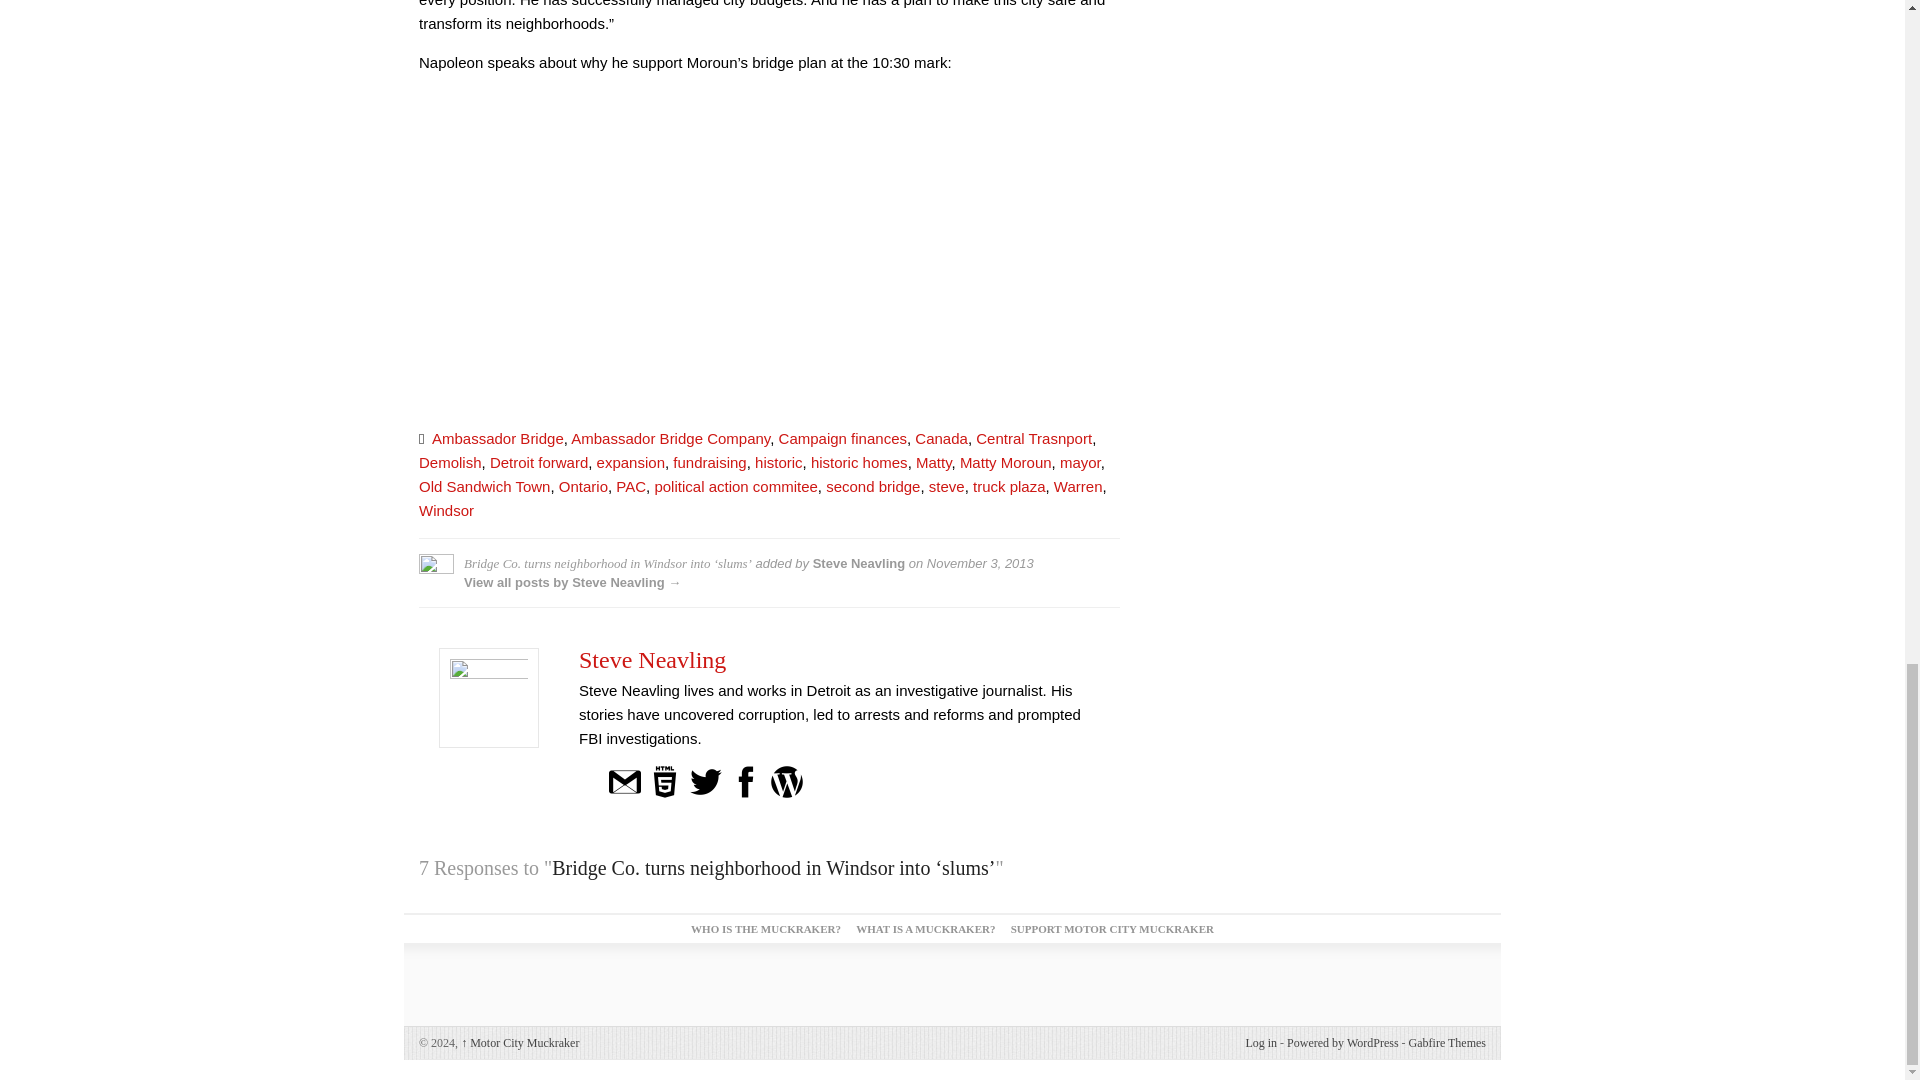  What do you see at coordinates (941, 438) in the screenshot?
I see `Canada` at bounding box center [941, 438].